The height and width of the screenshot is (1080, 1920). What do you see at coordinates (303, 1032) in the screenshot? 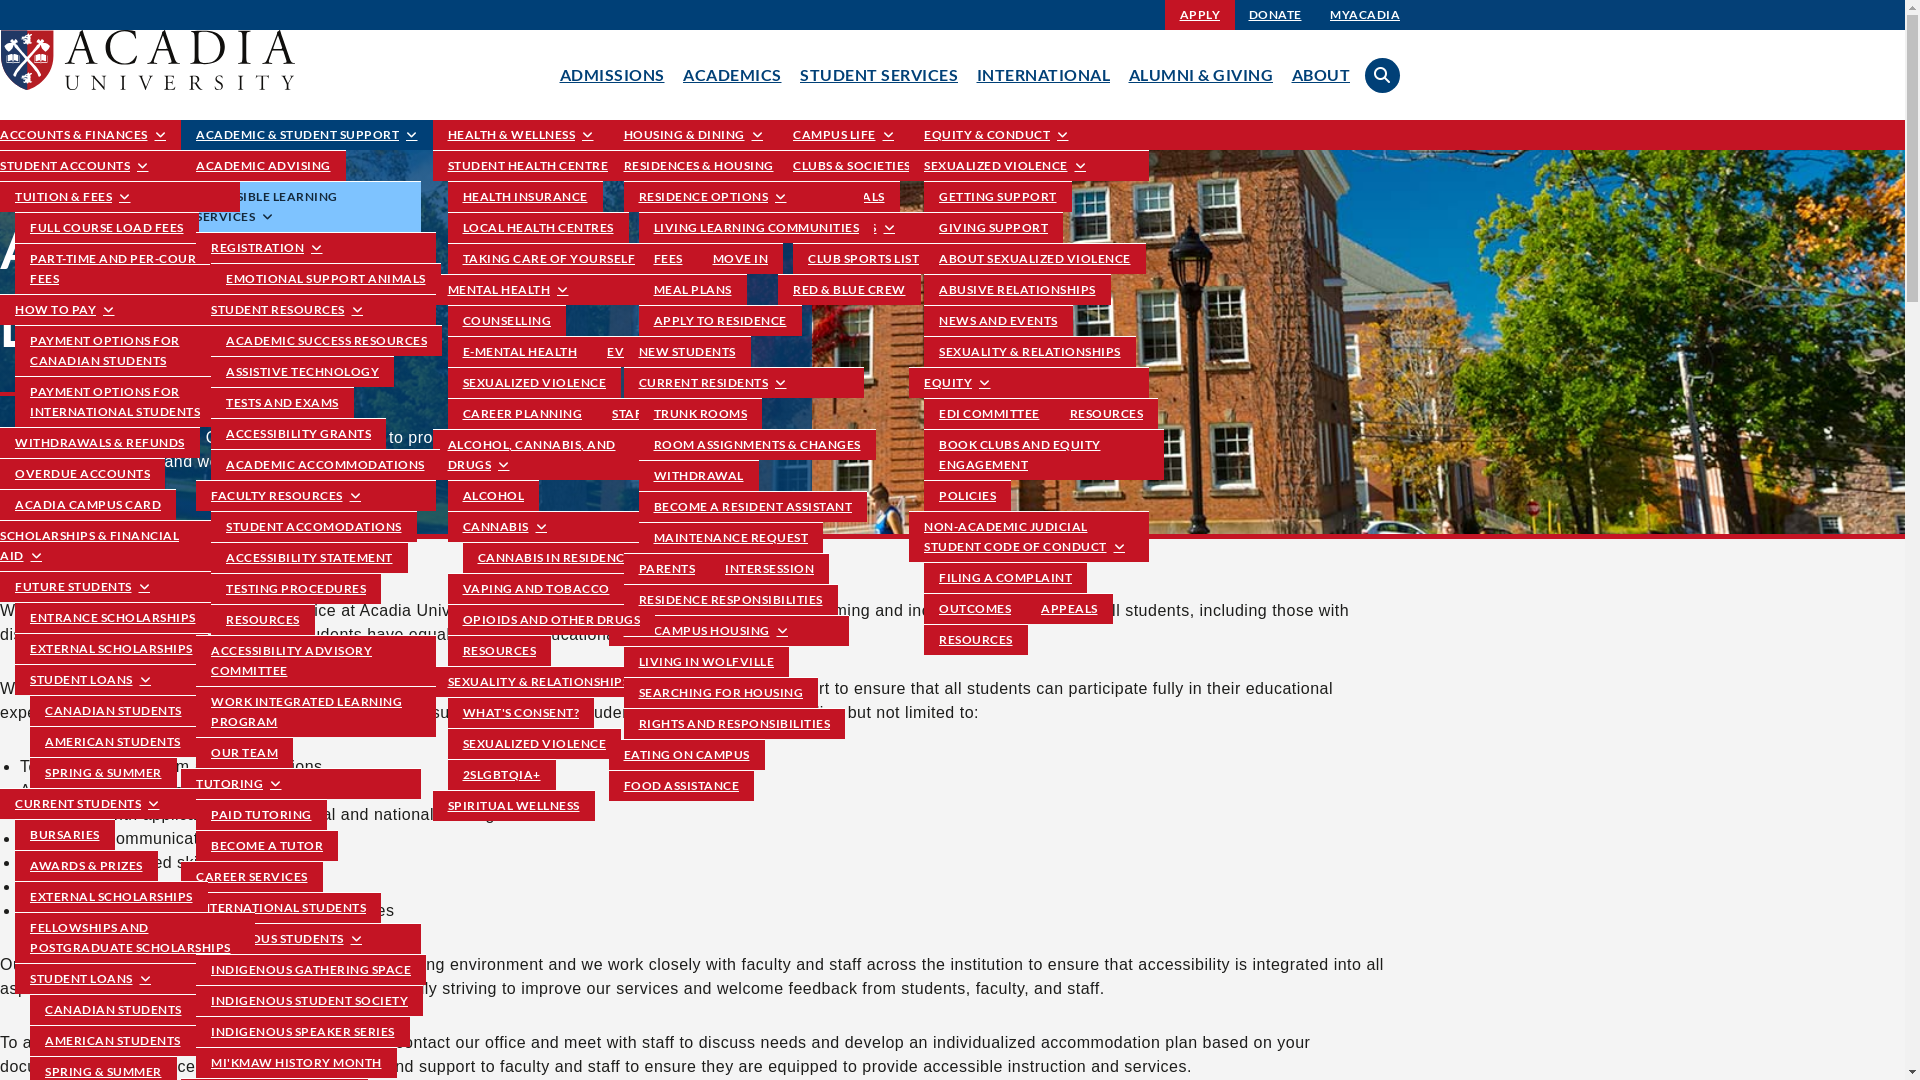
I see `INDIGENOUS SPEAKER SERIES` at bounding box center [303, 1032].